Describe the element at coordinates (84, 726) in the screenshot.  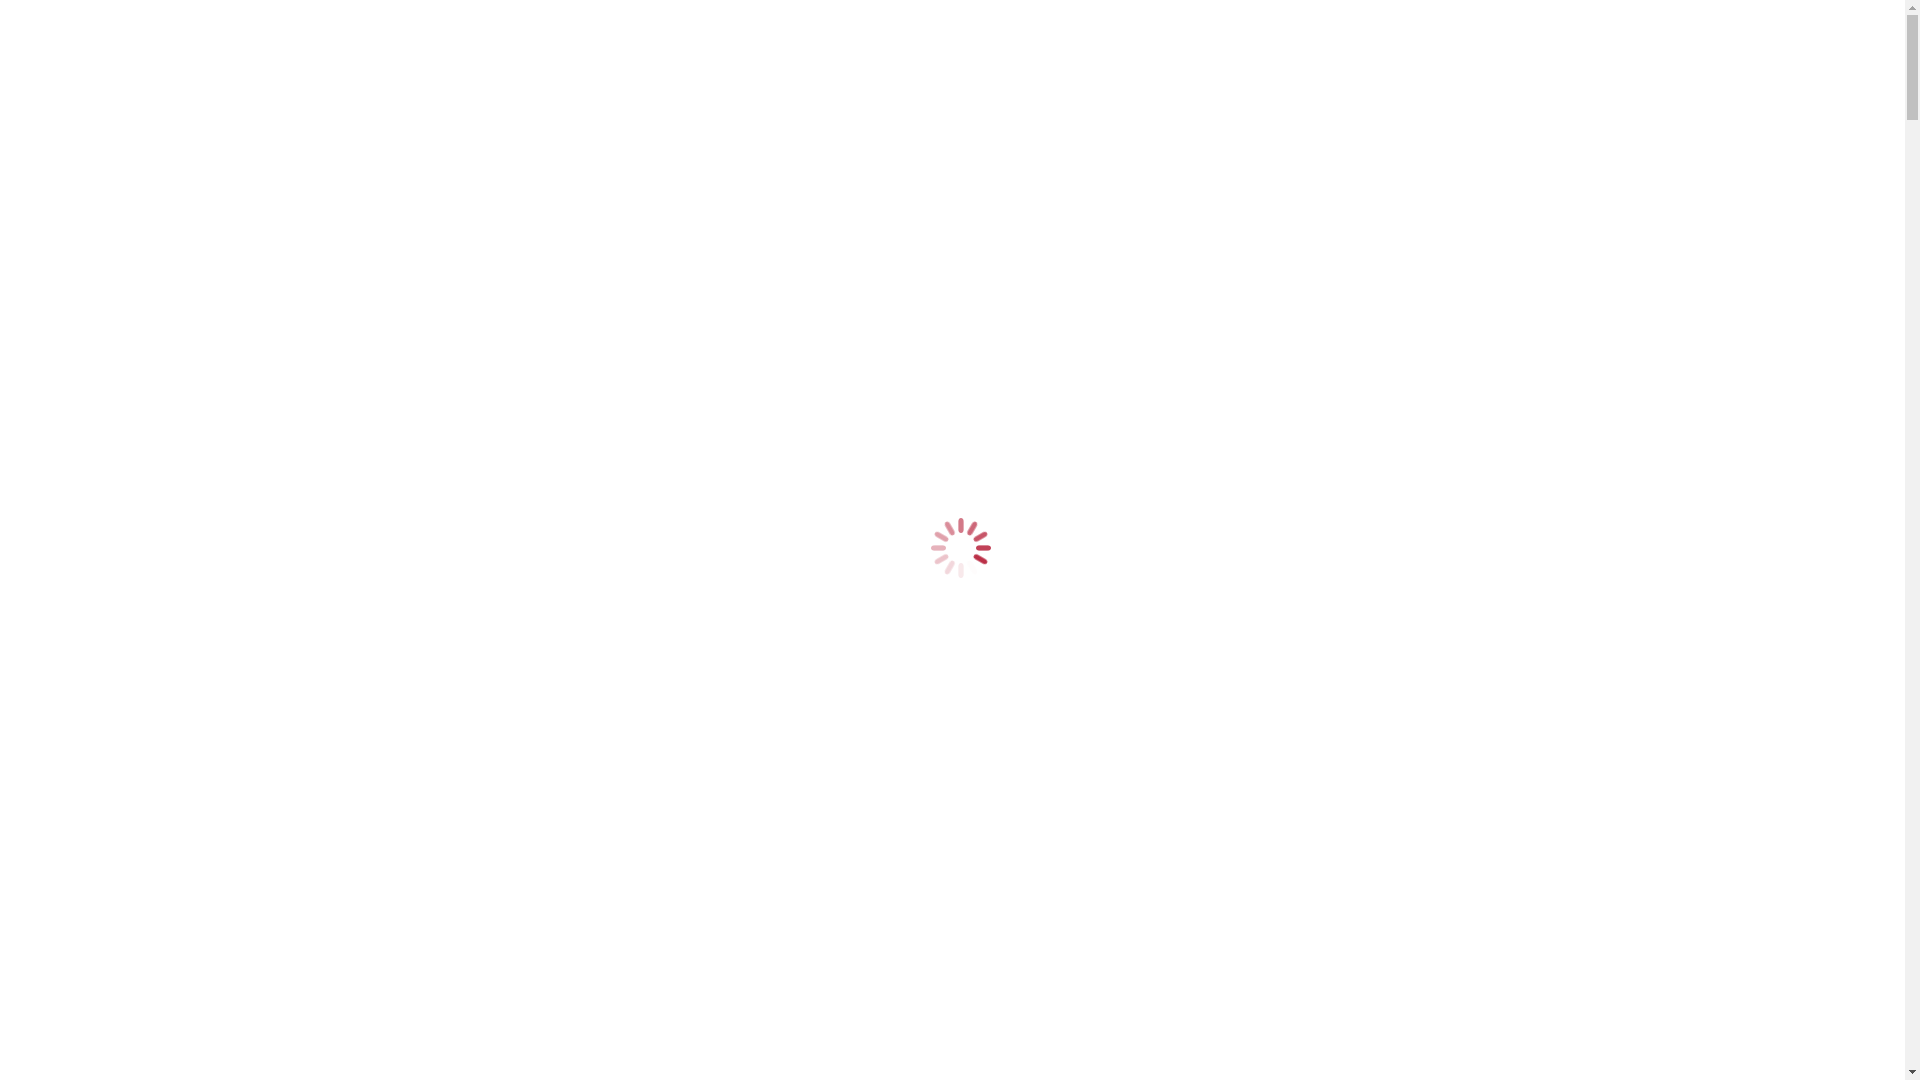
I see `Contact Us` at that location.